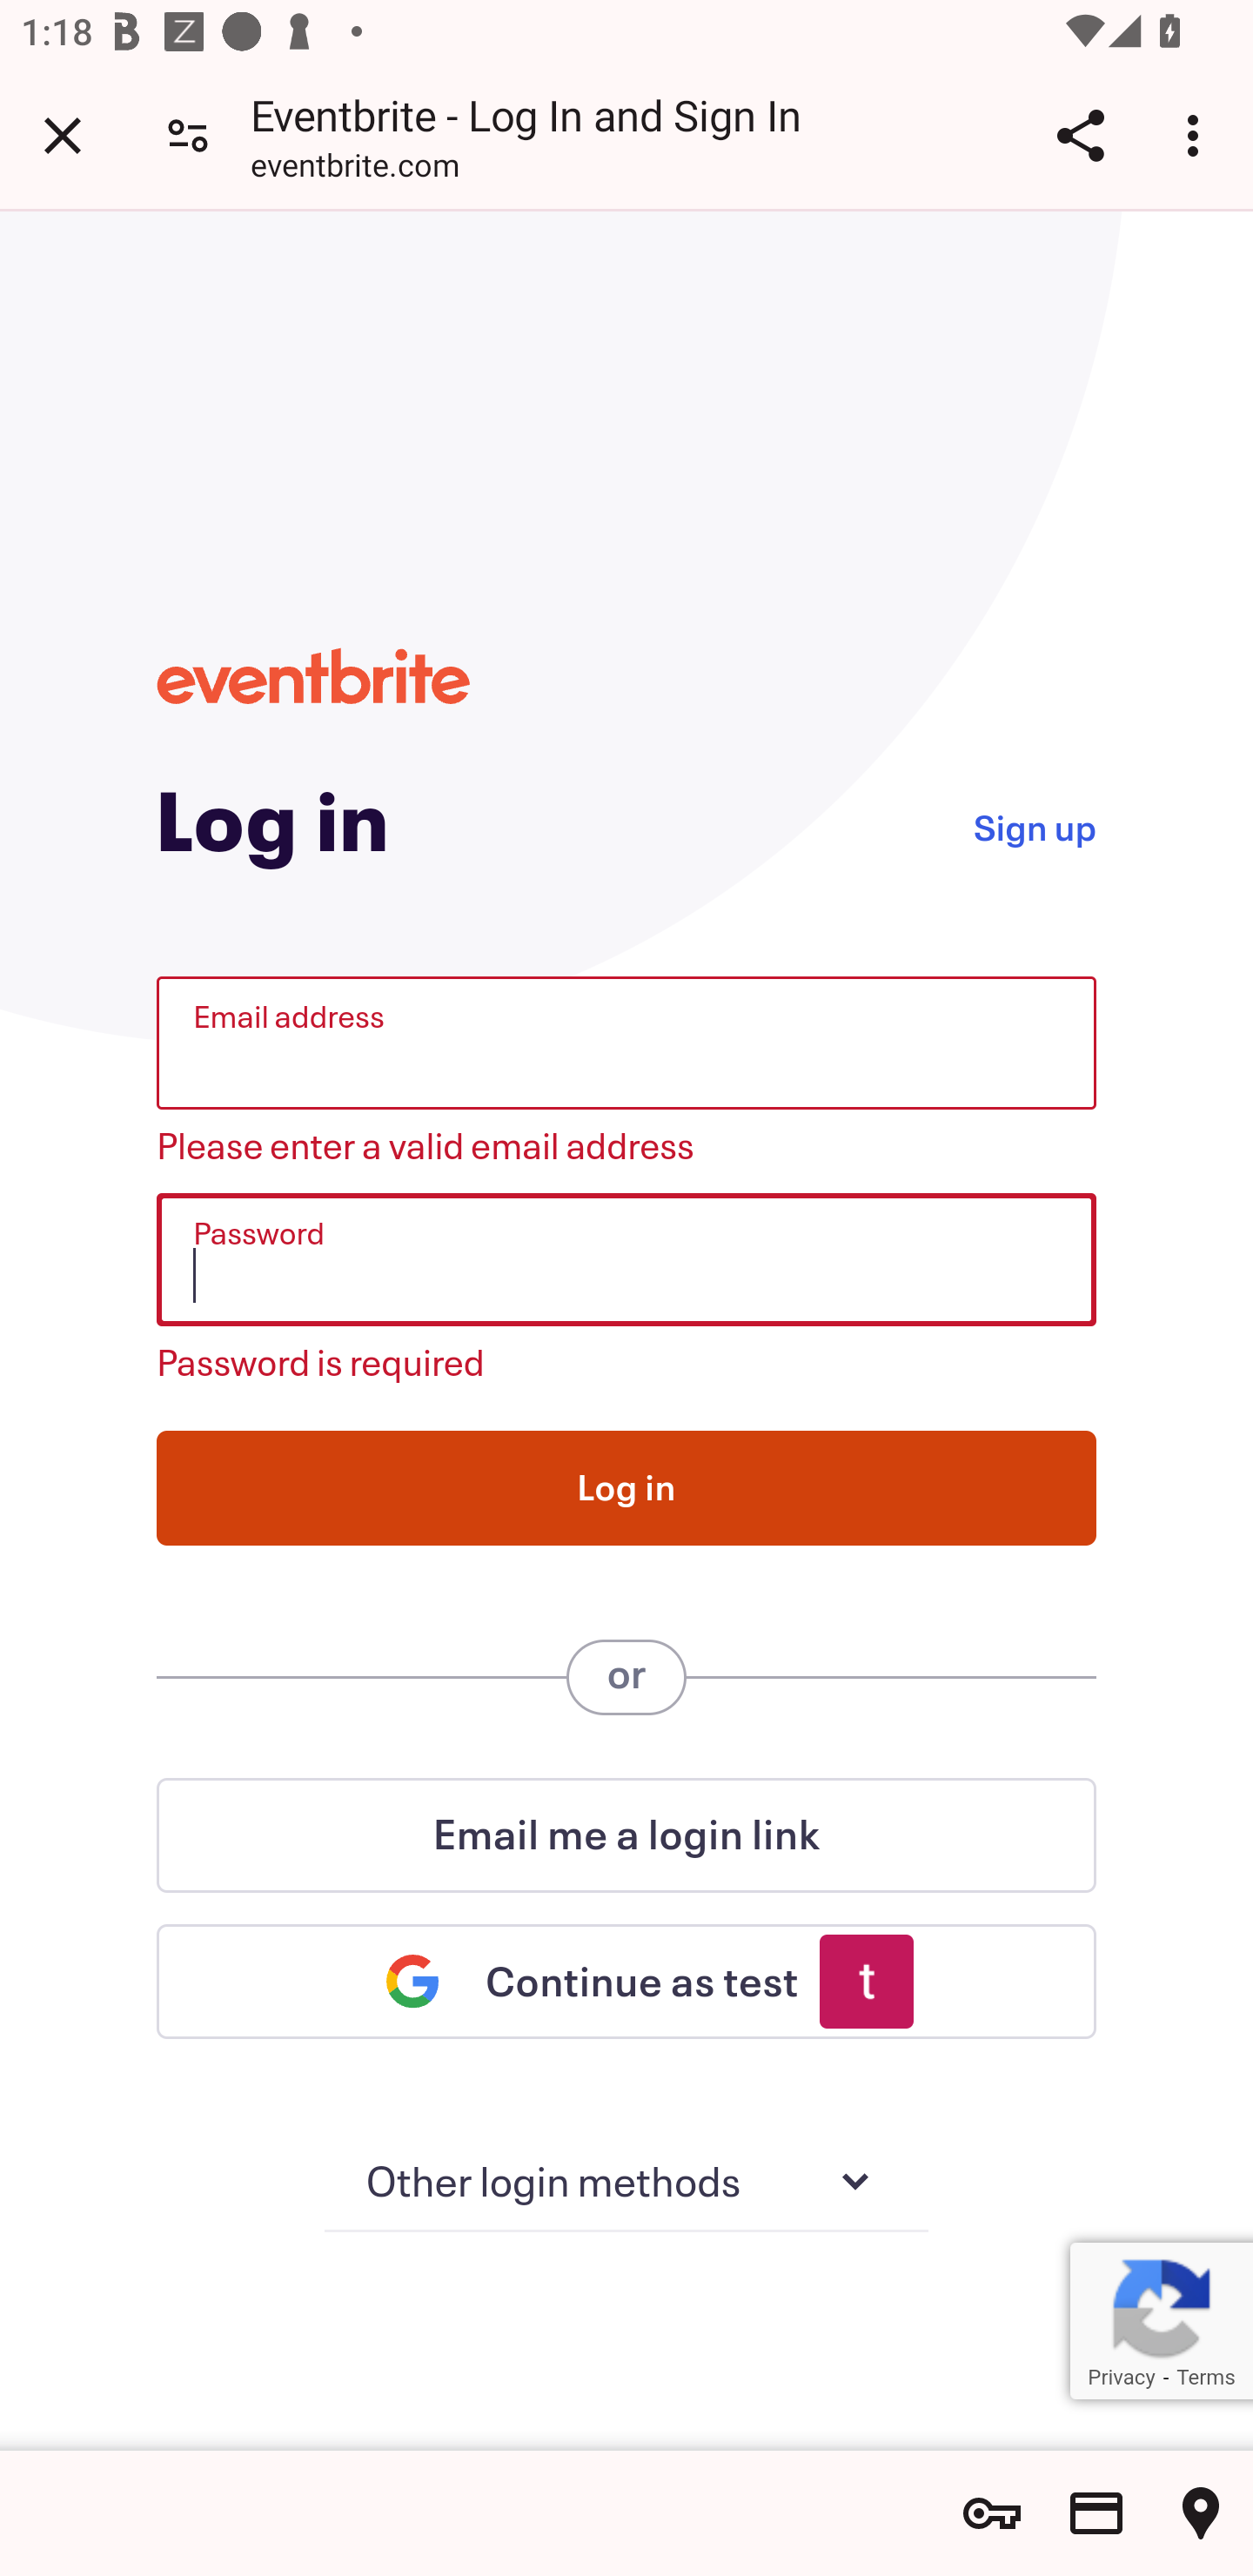 The image size is (1253, 2576). What do you see at coordinates (626, 2183) in the screenshot?
I see `Other login methods Toggle Content` at bounding box center [626, 2183].